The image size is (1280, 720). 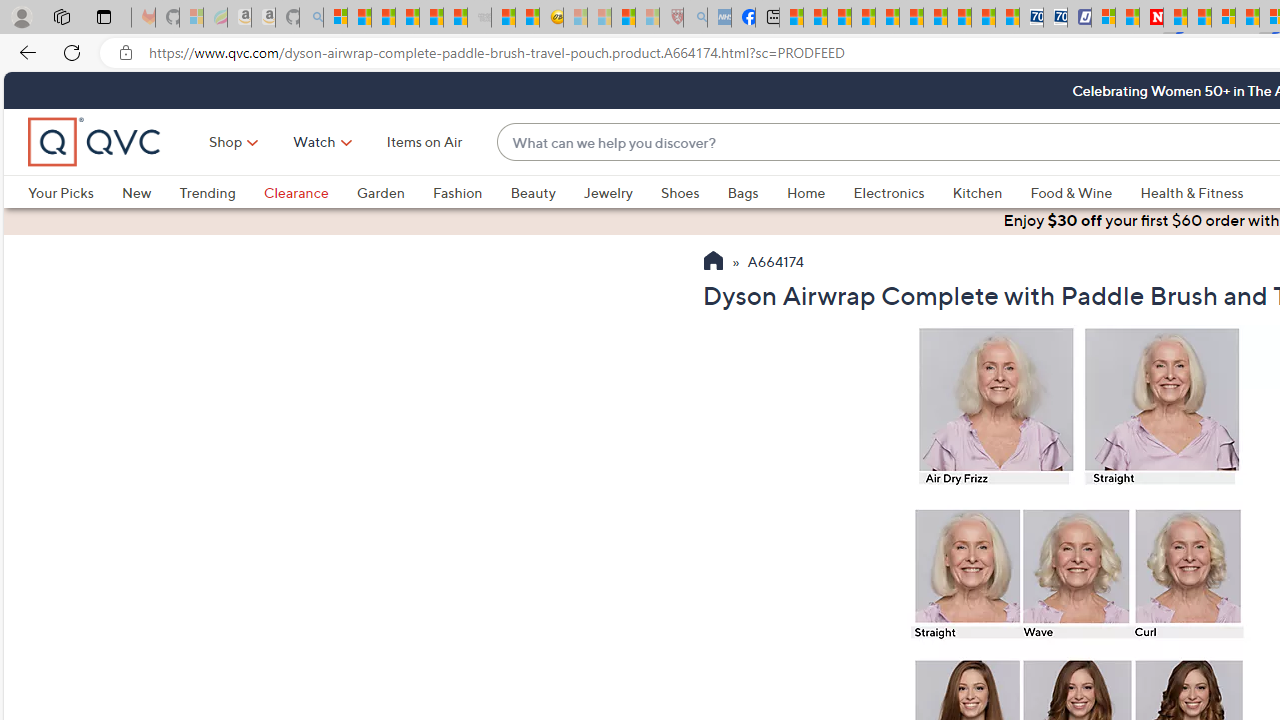 I want to click on Shoes, so click(x=694, y=192).